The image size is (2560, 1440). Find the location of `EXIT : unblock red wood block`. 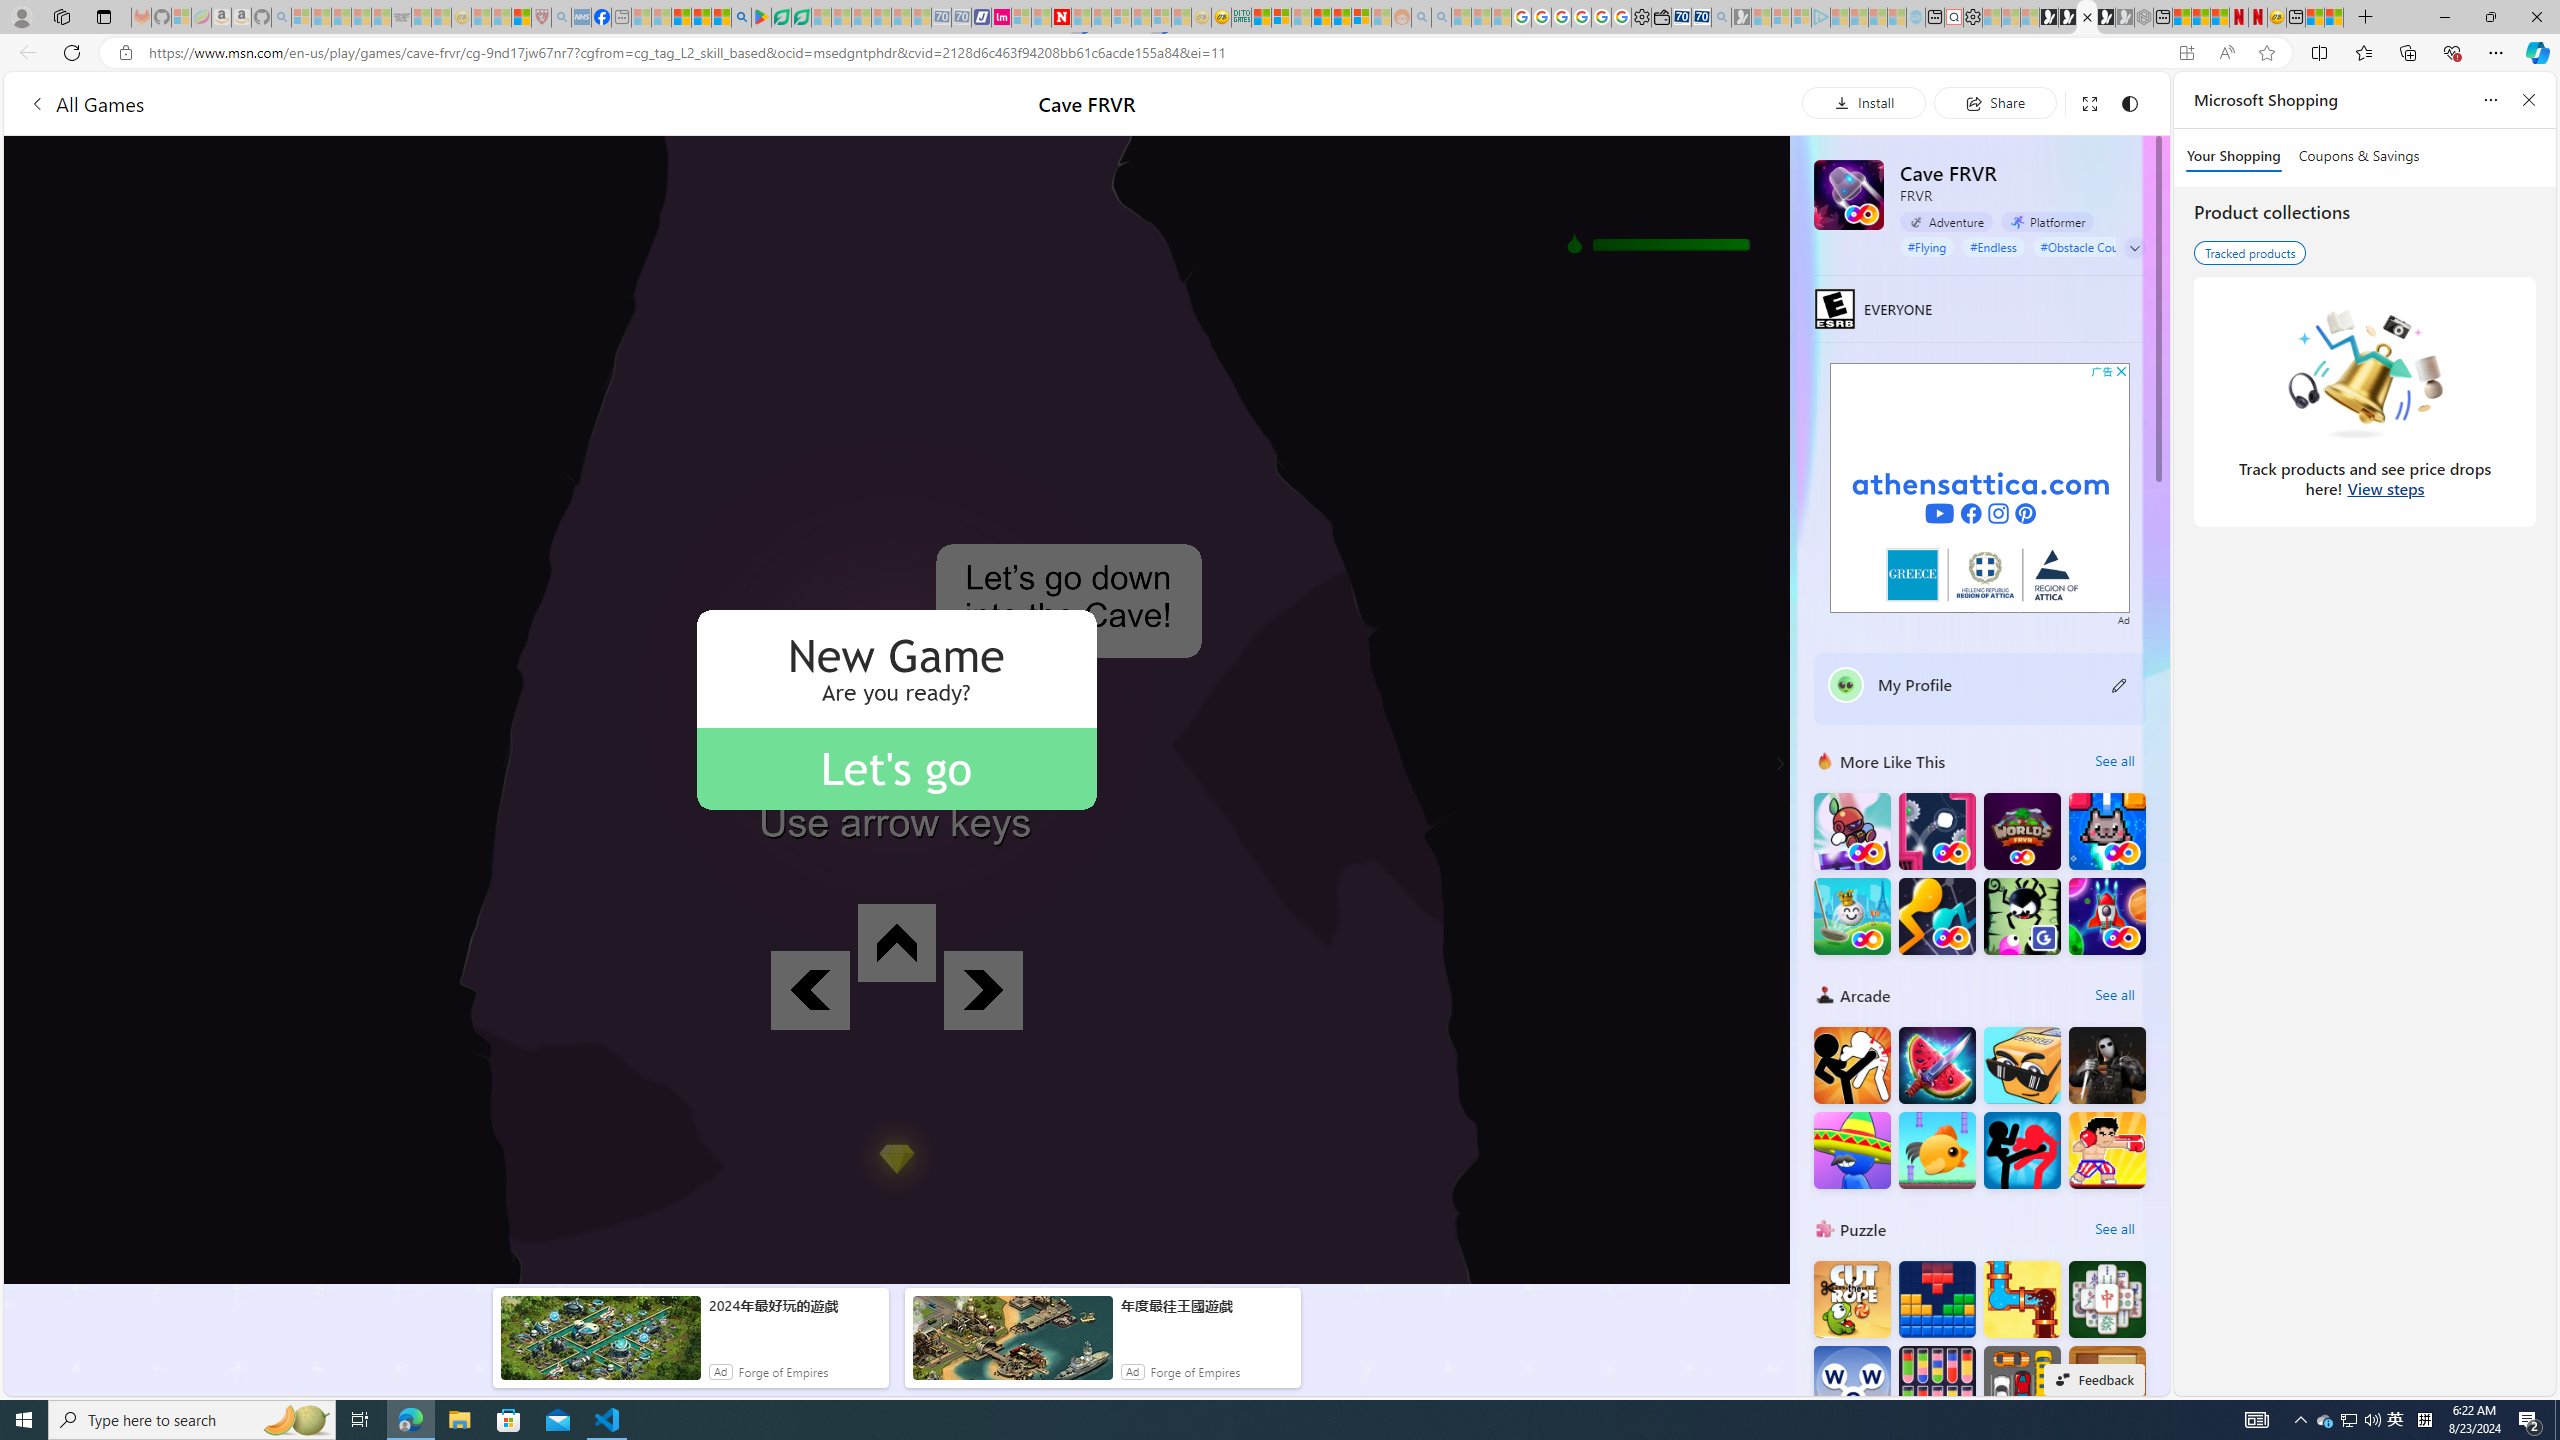

EXIT : unblock red wood block is located at coordinates (2108, 1384).